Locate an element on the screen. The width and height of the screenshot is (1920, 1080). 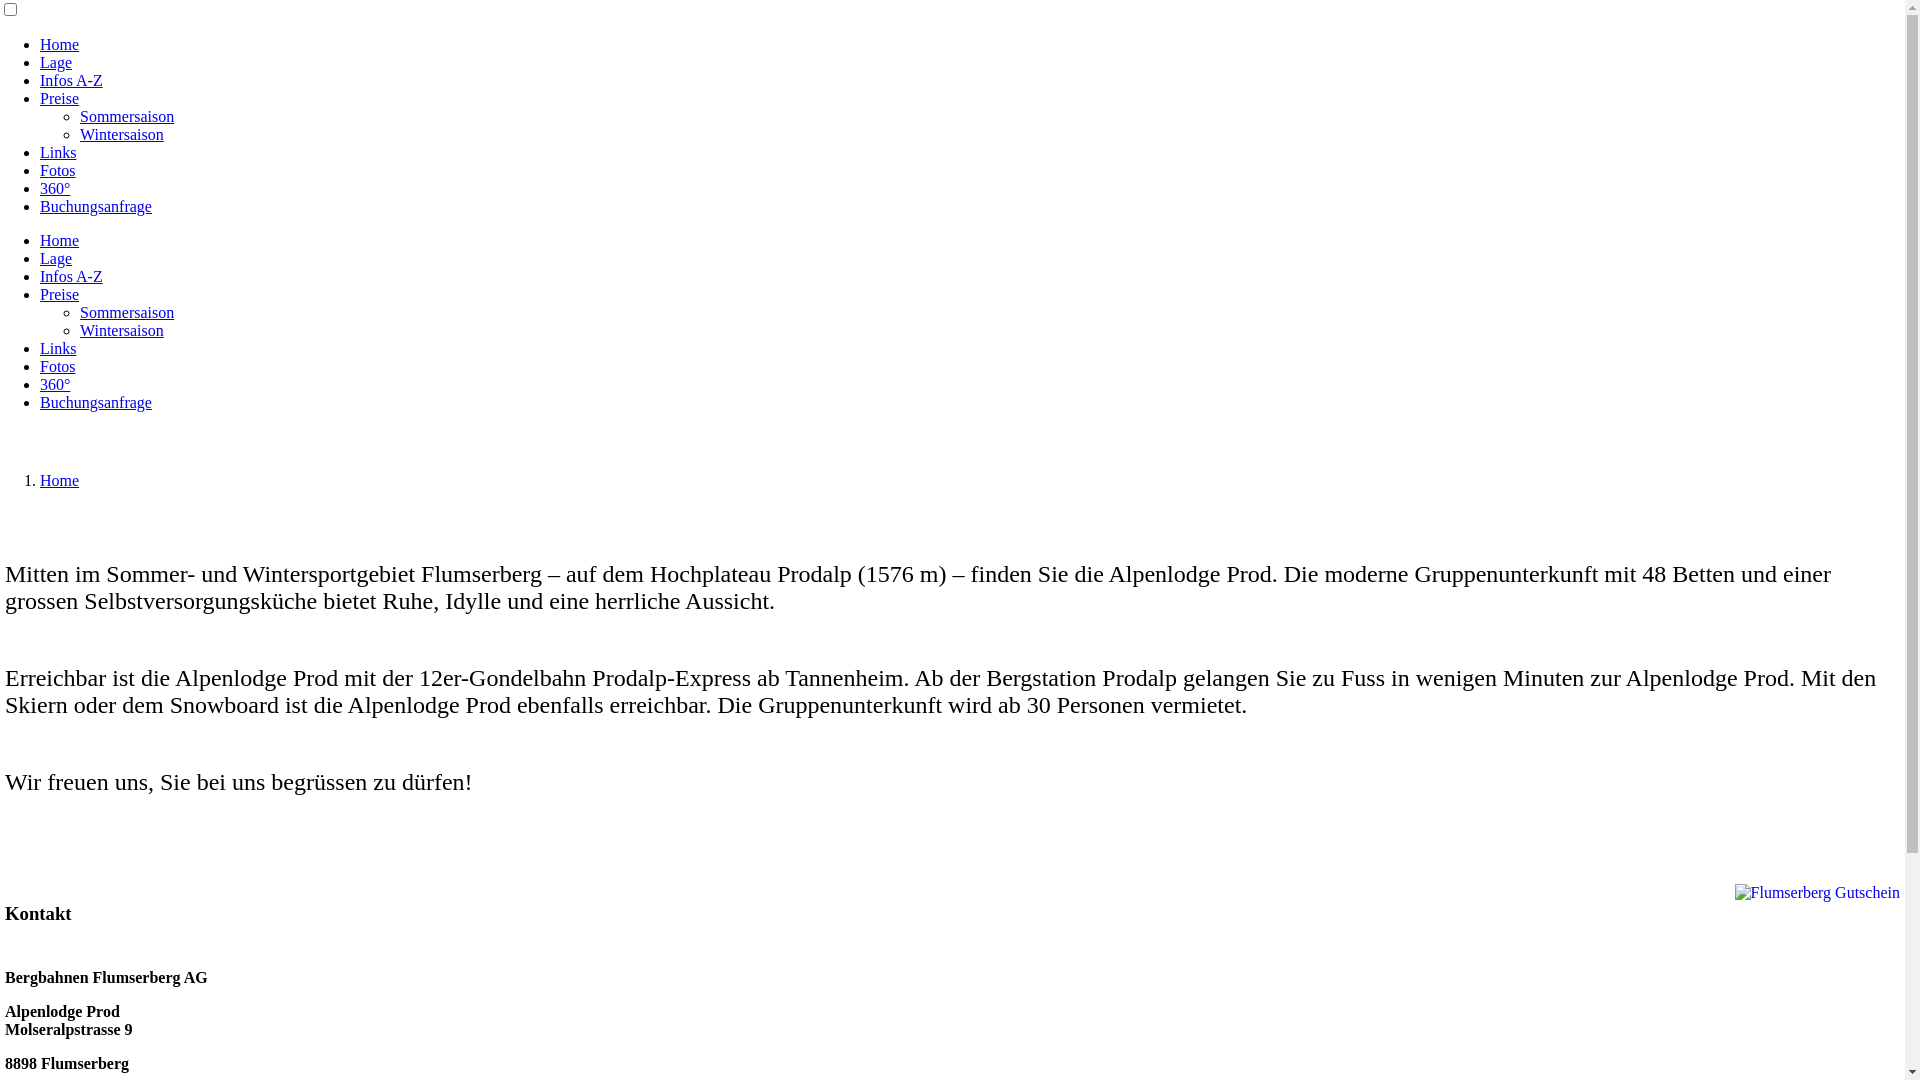
Infos A-Z is located at coordinates (72, 80).